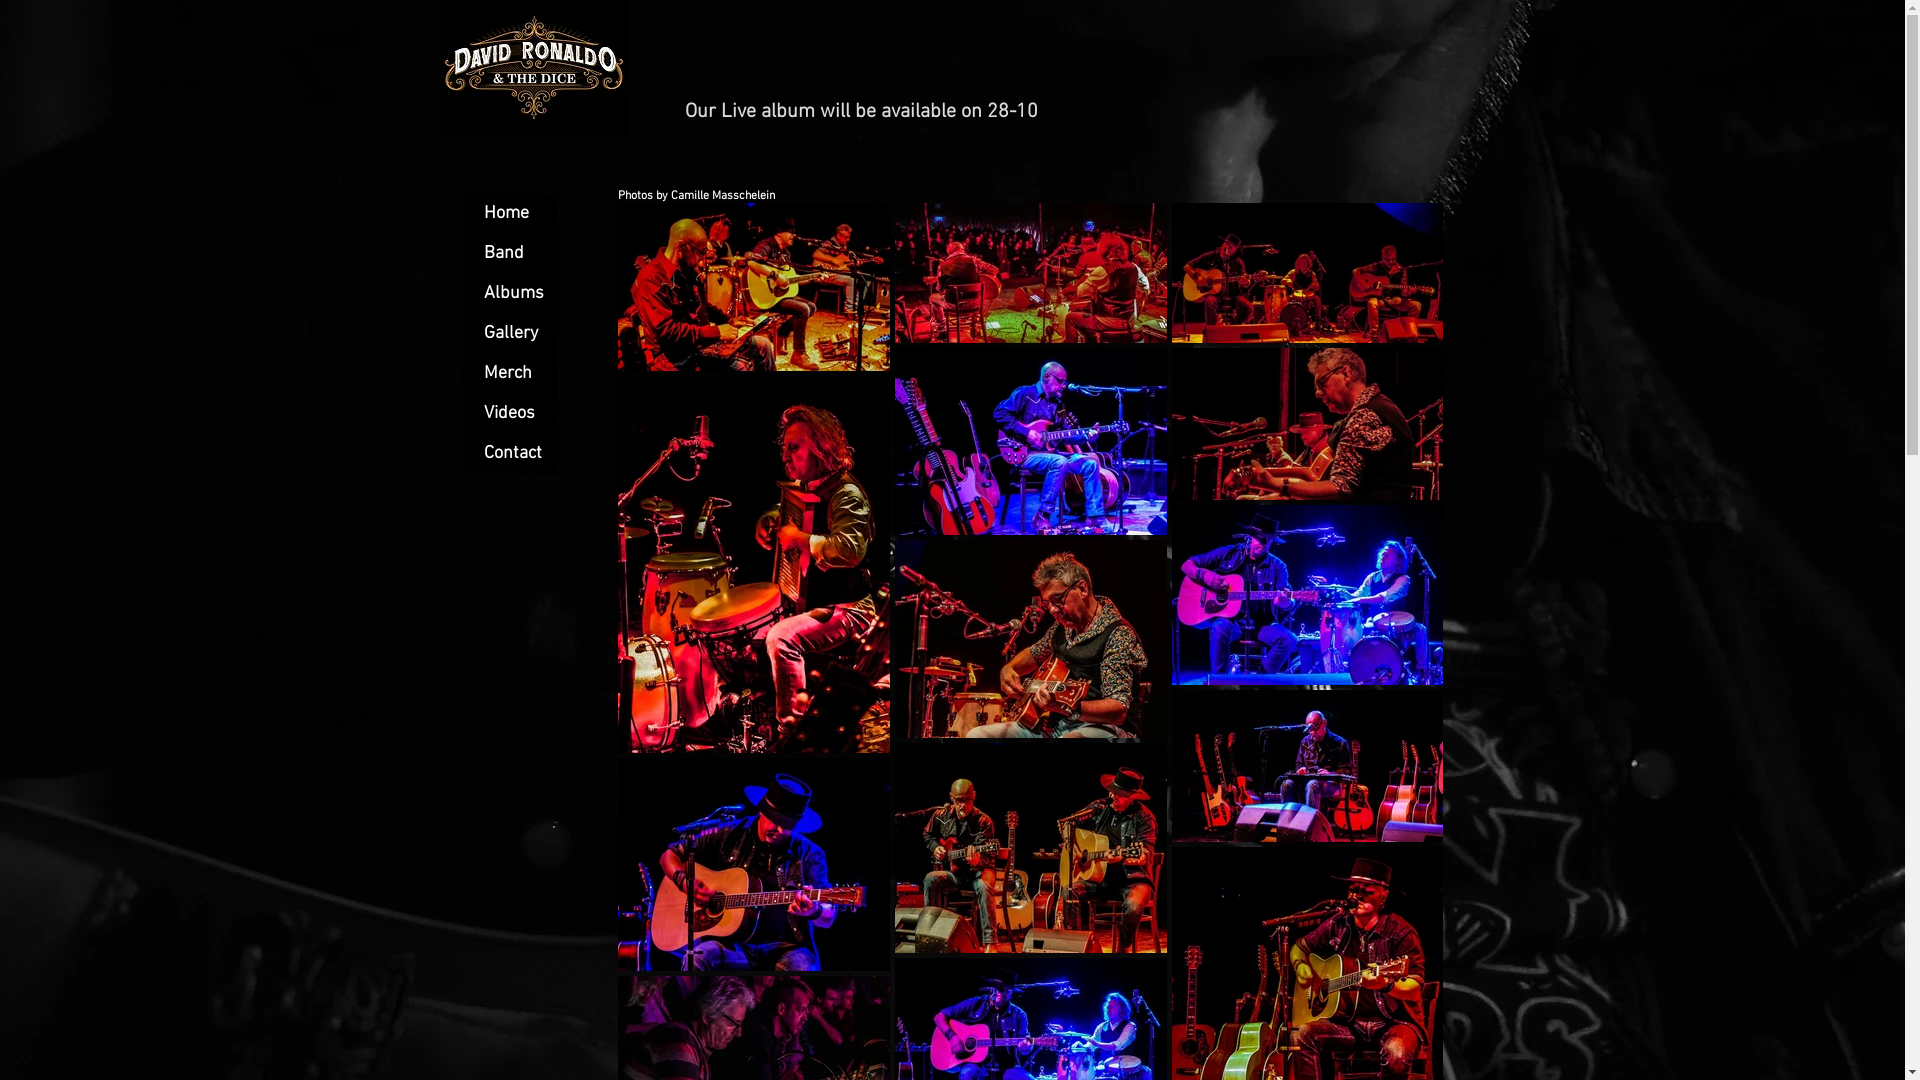 Image resolution: width=1920 pixels, height=1080 pixels. I want to click on Home, so click(510, 214).